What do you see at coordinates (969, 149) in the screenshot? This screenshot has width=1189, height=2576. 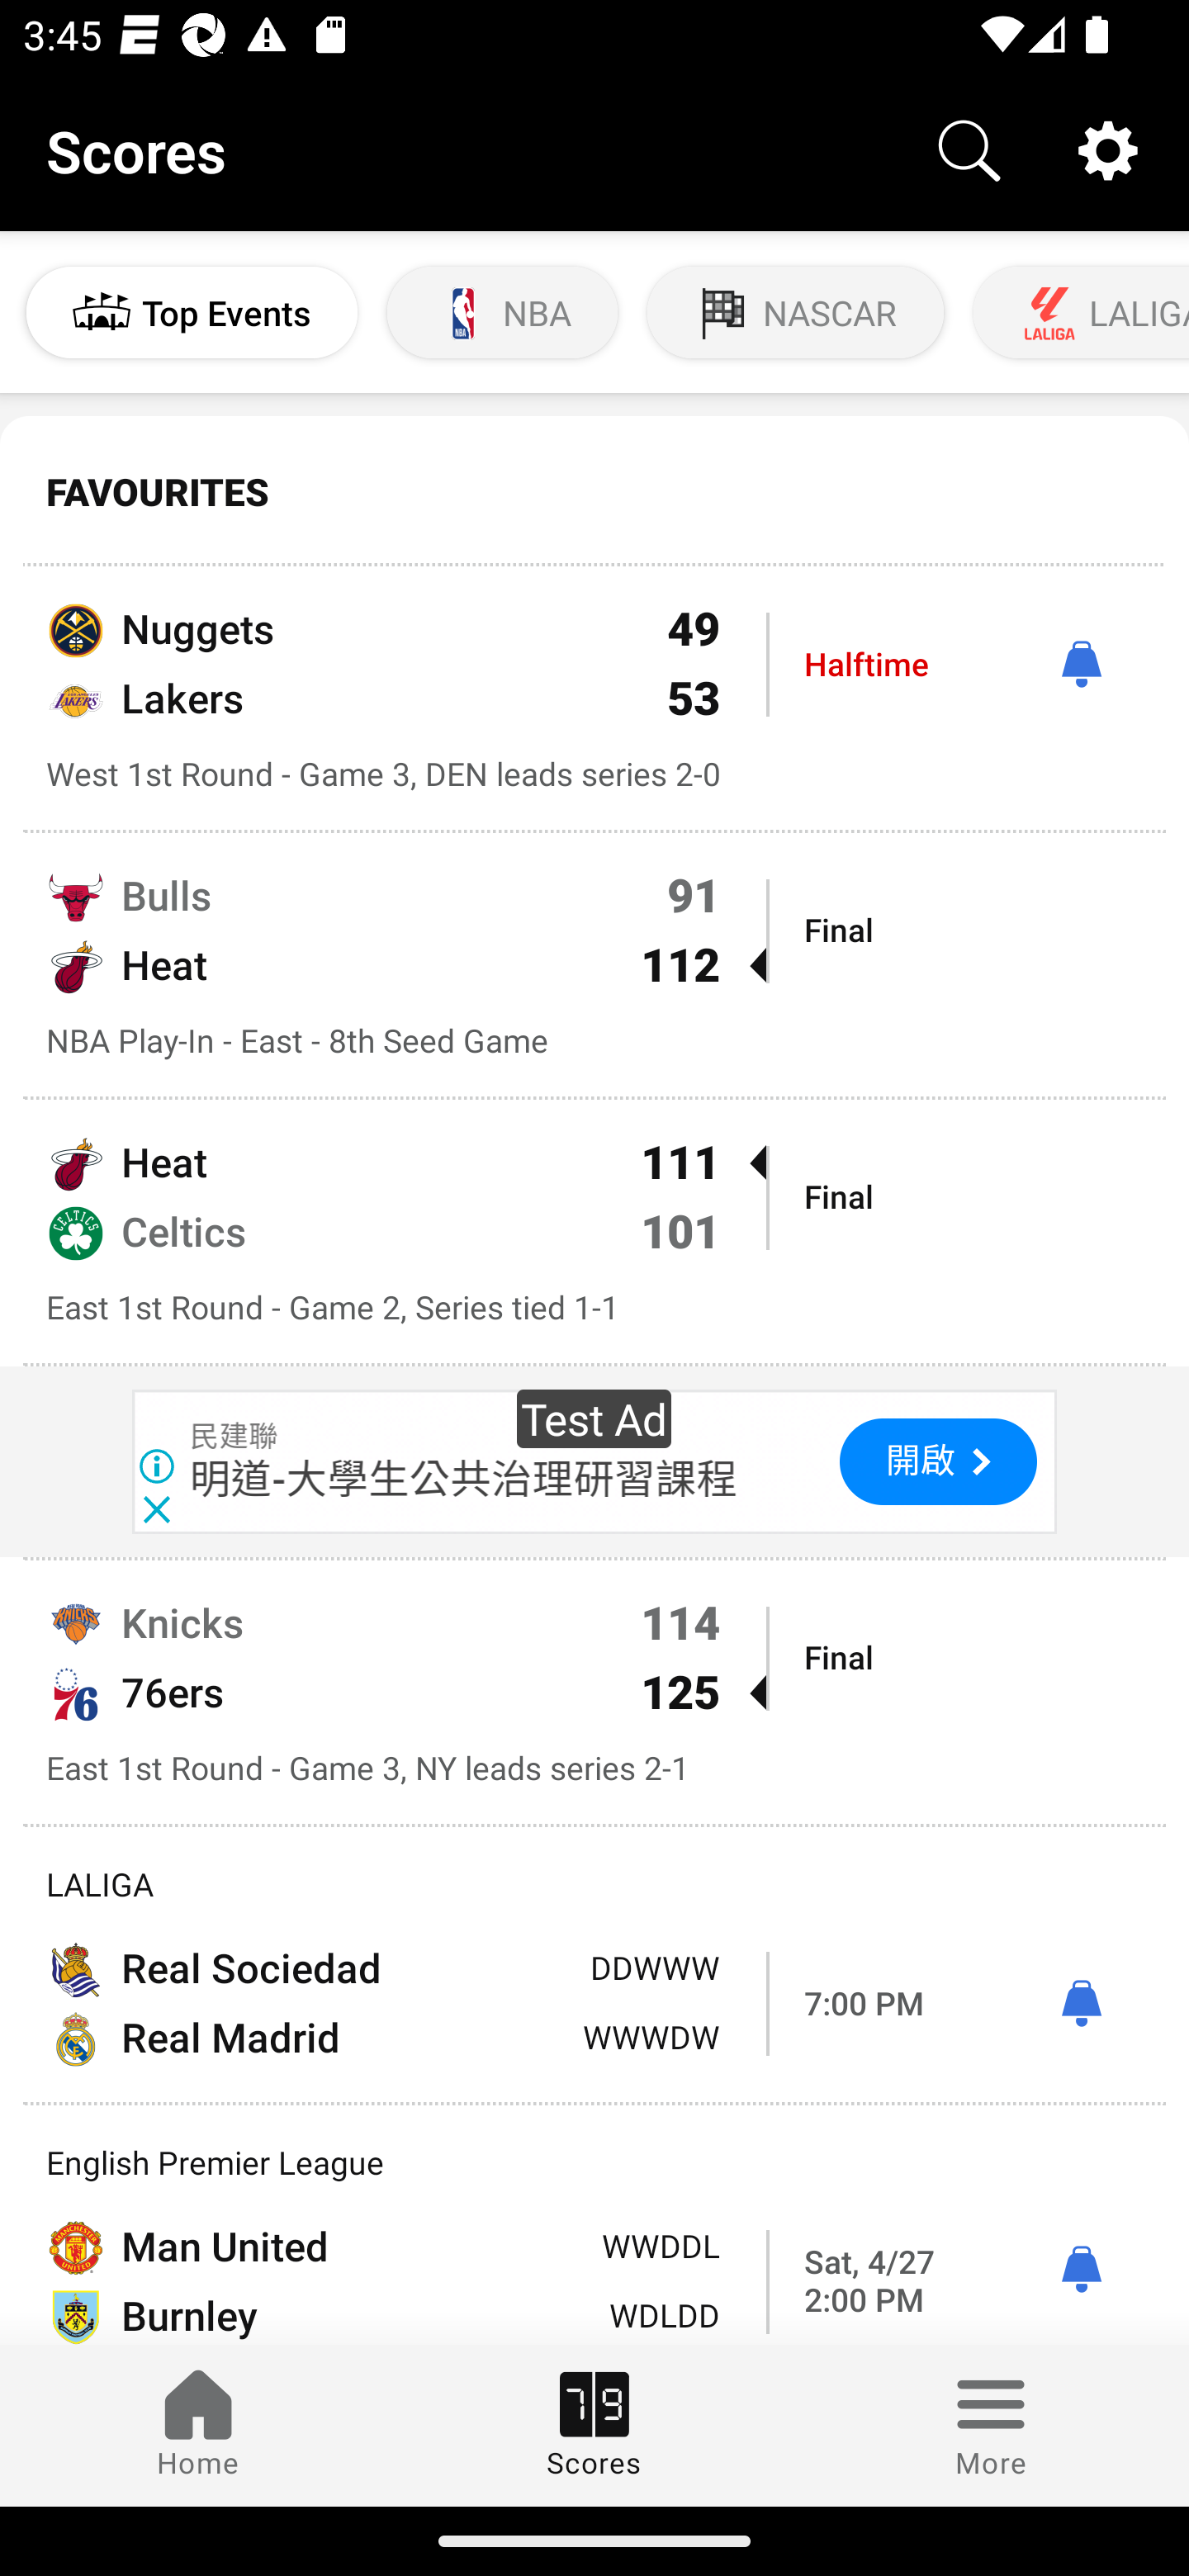 I see `Search` at bounding box center [969, 149].